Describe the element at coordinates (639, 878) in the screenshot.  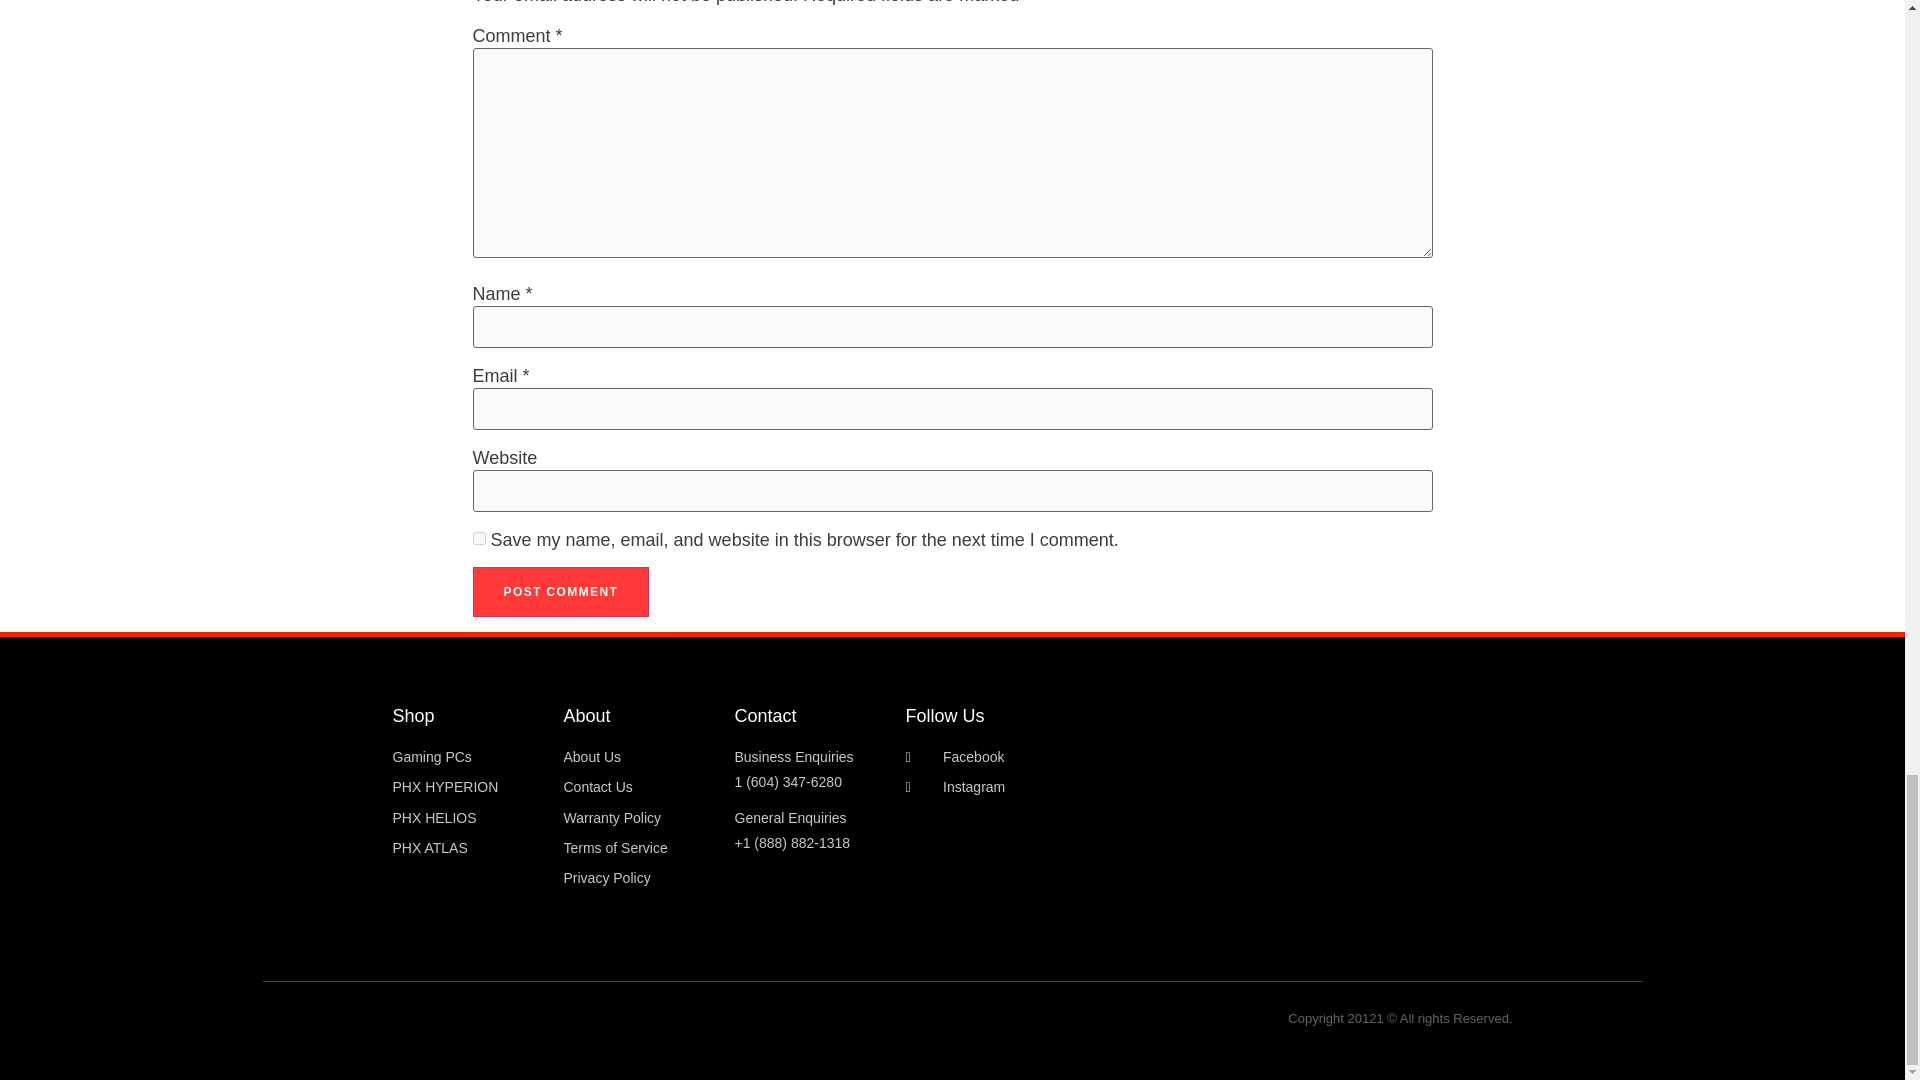
I see `Privacy Policy` at that location.